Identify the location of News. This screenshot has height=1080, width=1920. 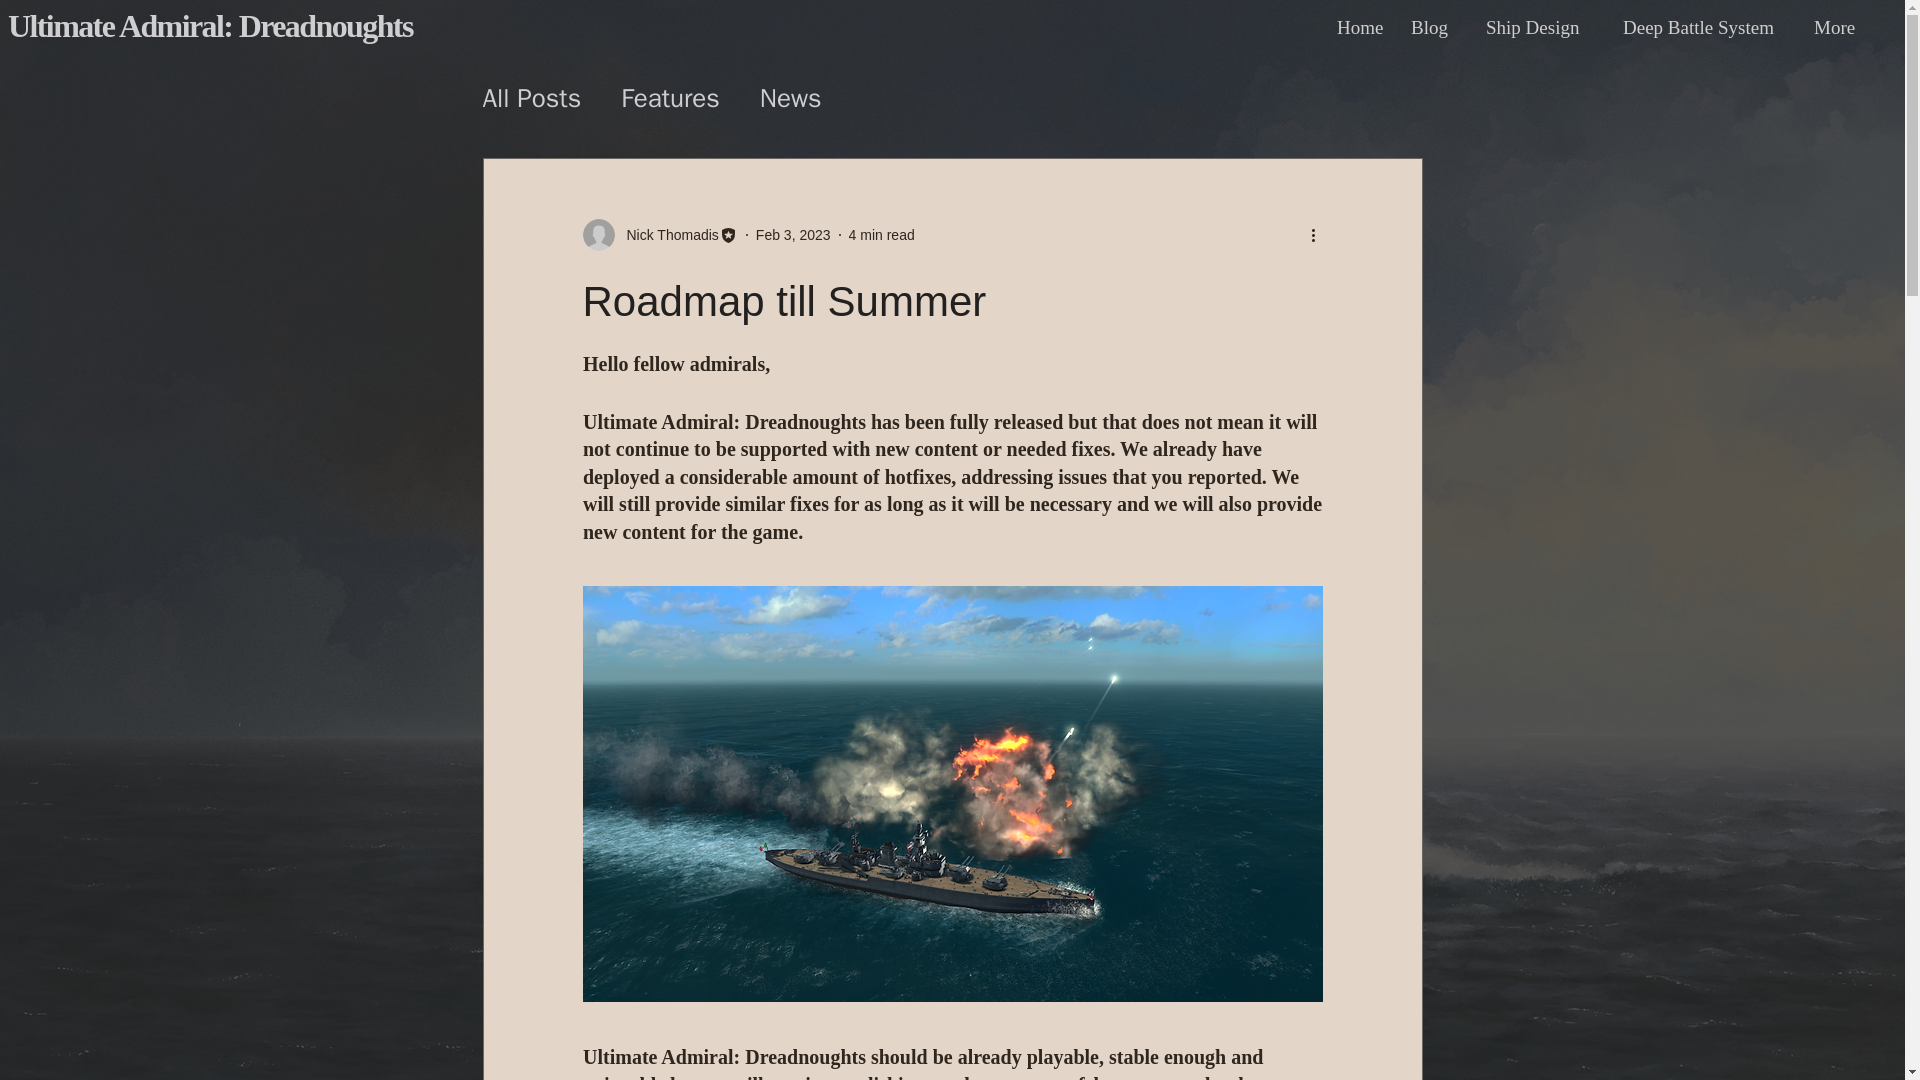
(790, 96).